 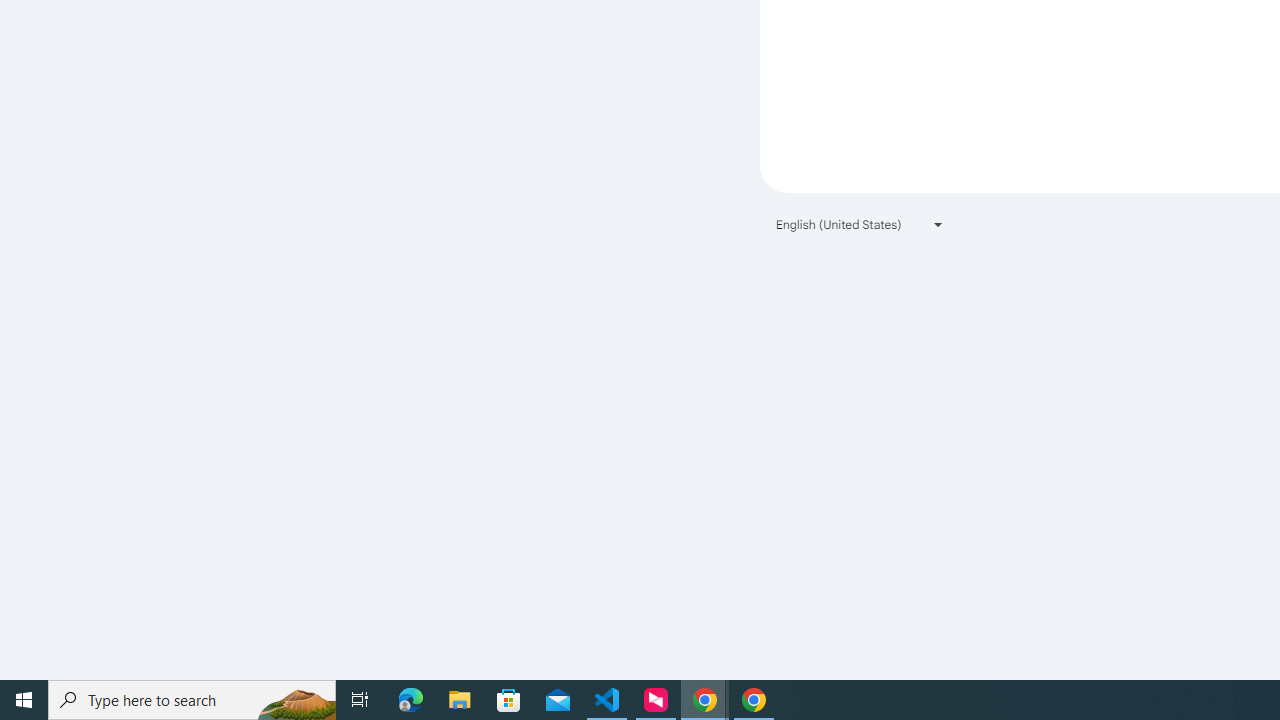 What do you see at coordinates (860, 224) in the screenshot?
I see `English (United States)` at bounding box center [860, 224].